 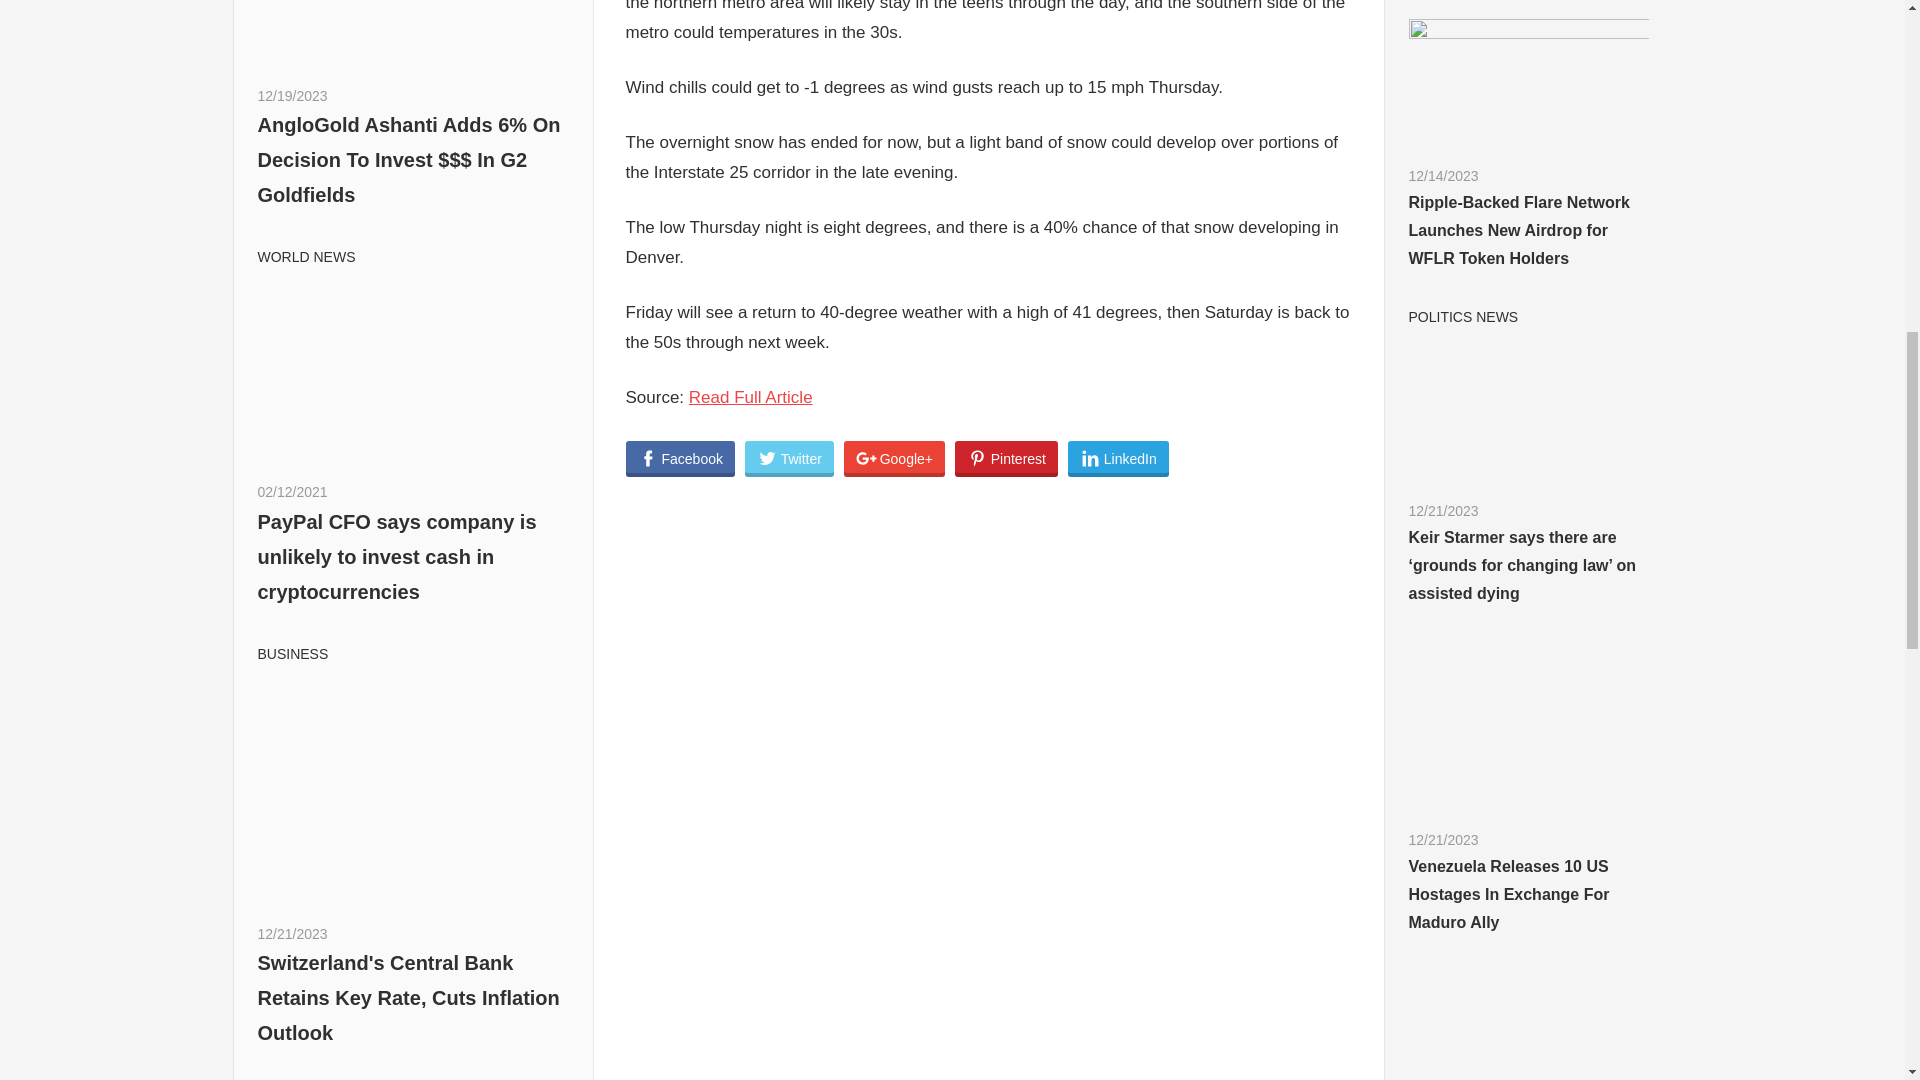 What do you see at coordinates (292, 492) in the screenshot?
I see `2:34 am` at bounding box center [292, 492].